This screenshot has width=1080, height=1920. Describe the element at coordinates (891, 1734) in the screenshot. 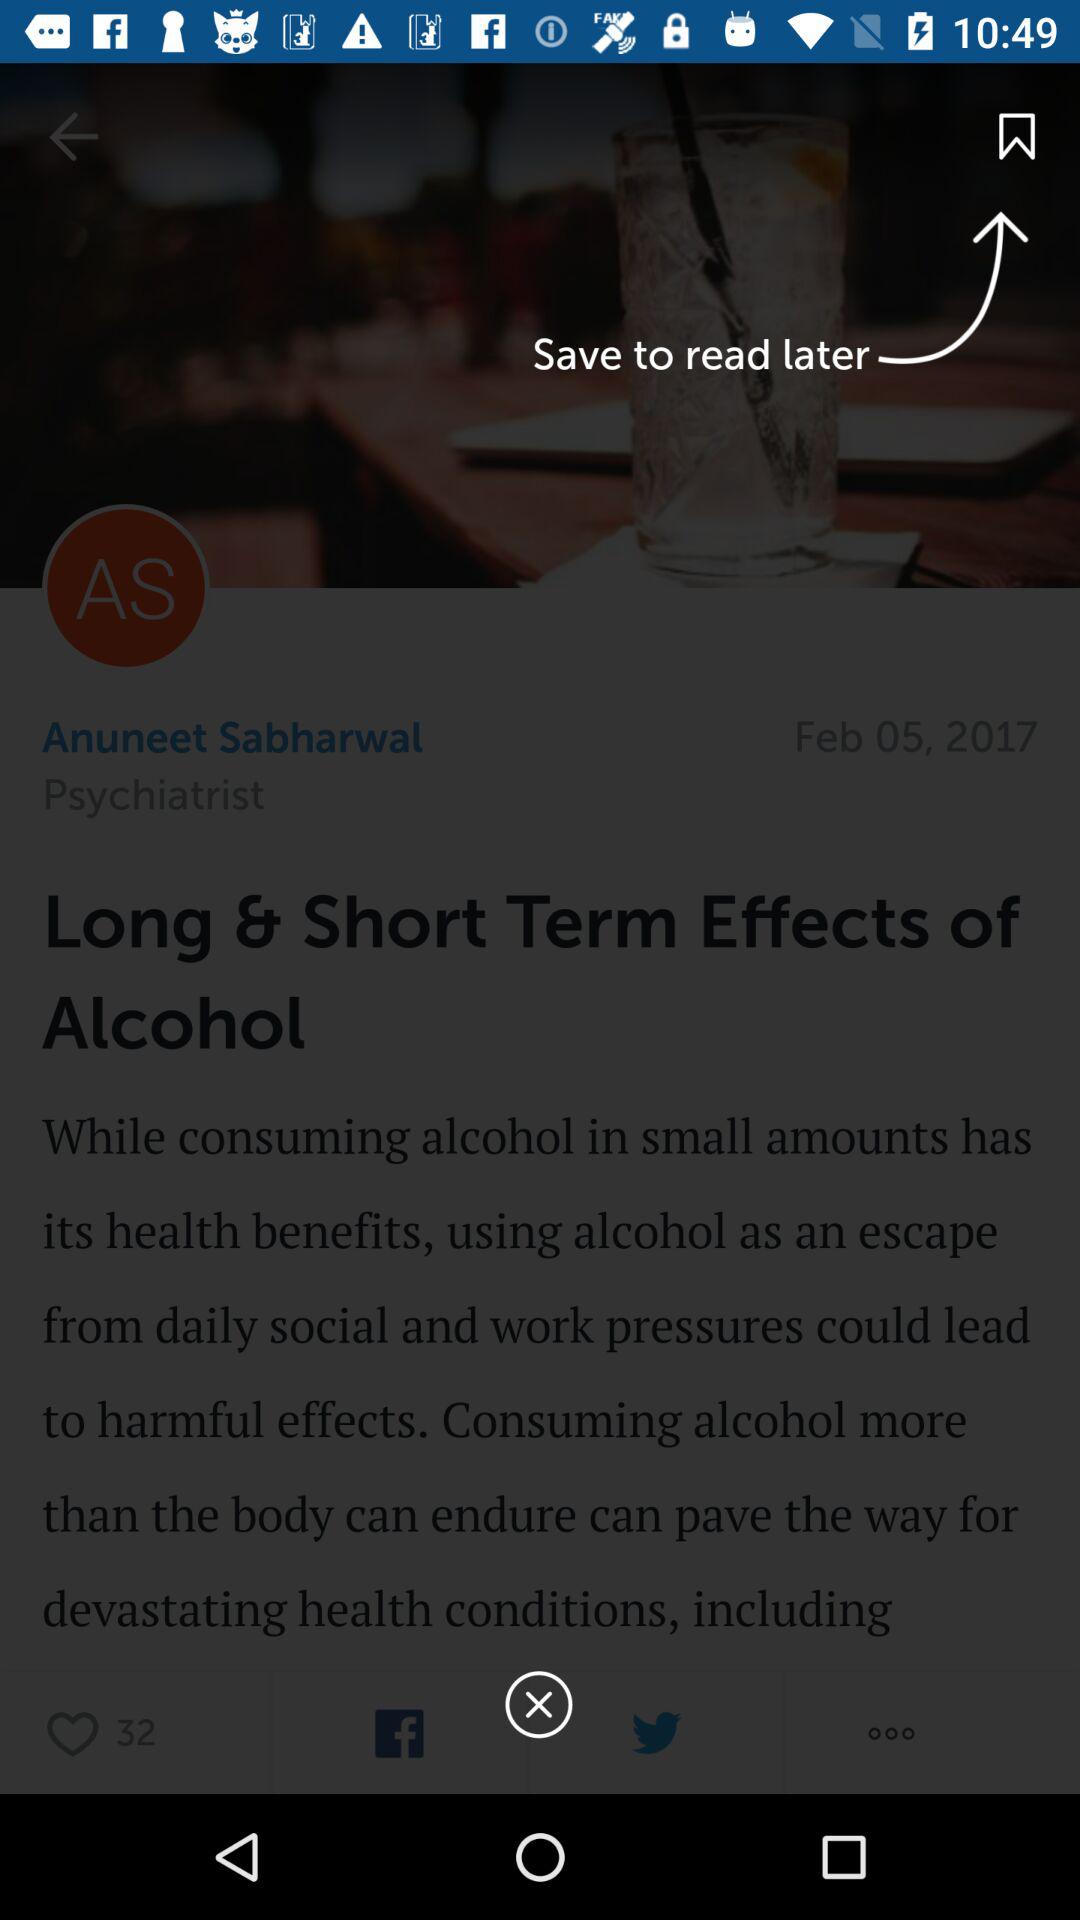

I see `open share menu` at that location.